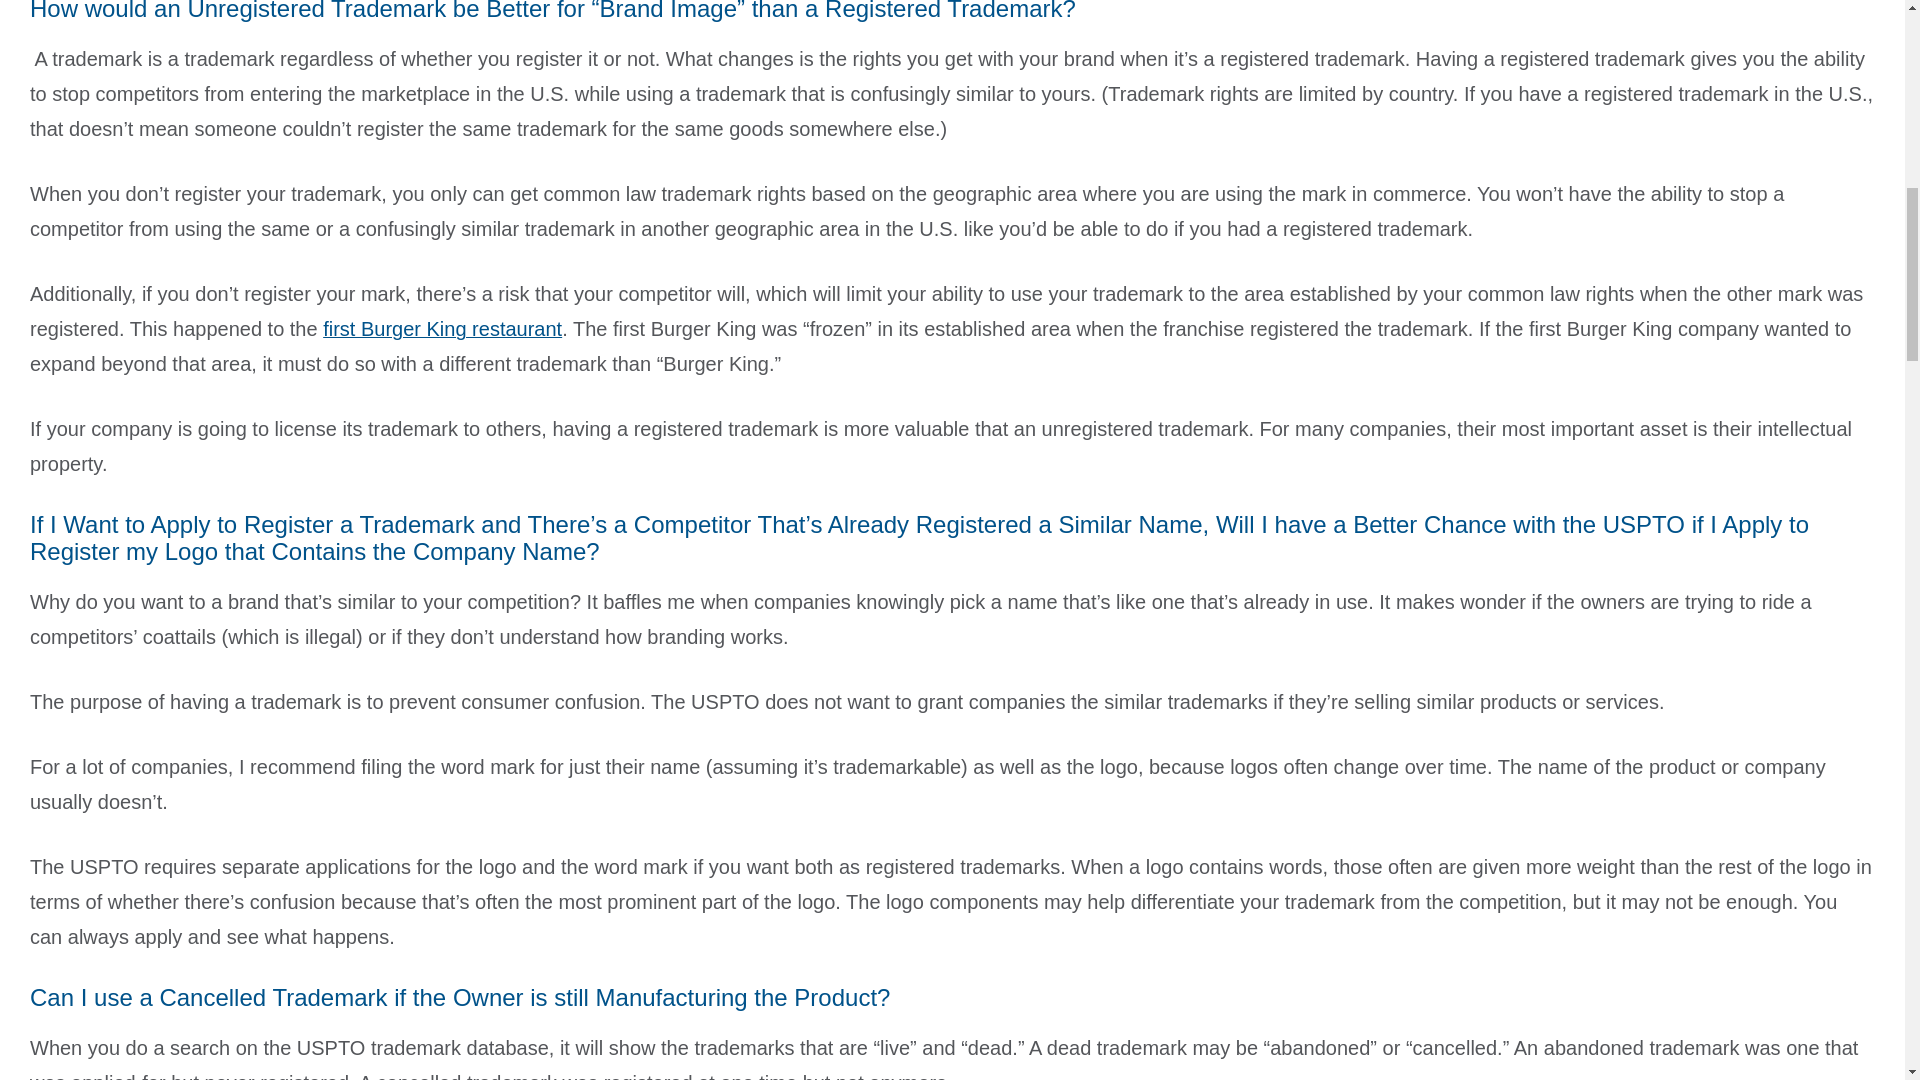 The width and height of the screenshot is (1920, 1080). I want to click on first Burger King restaurant, so click(442, 328).